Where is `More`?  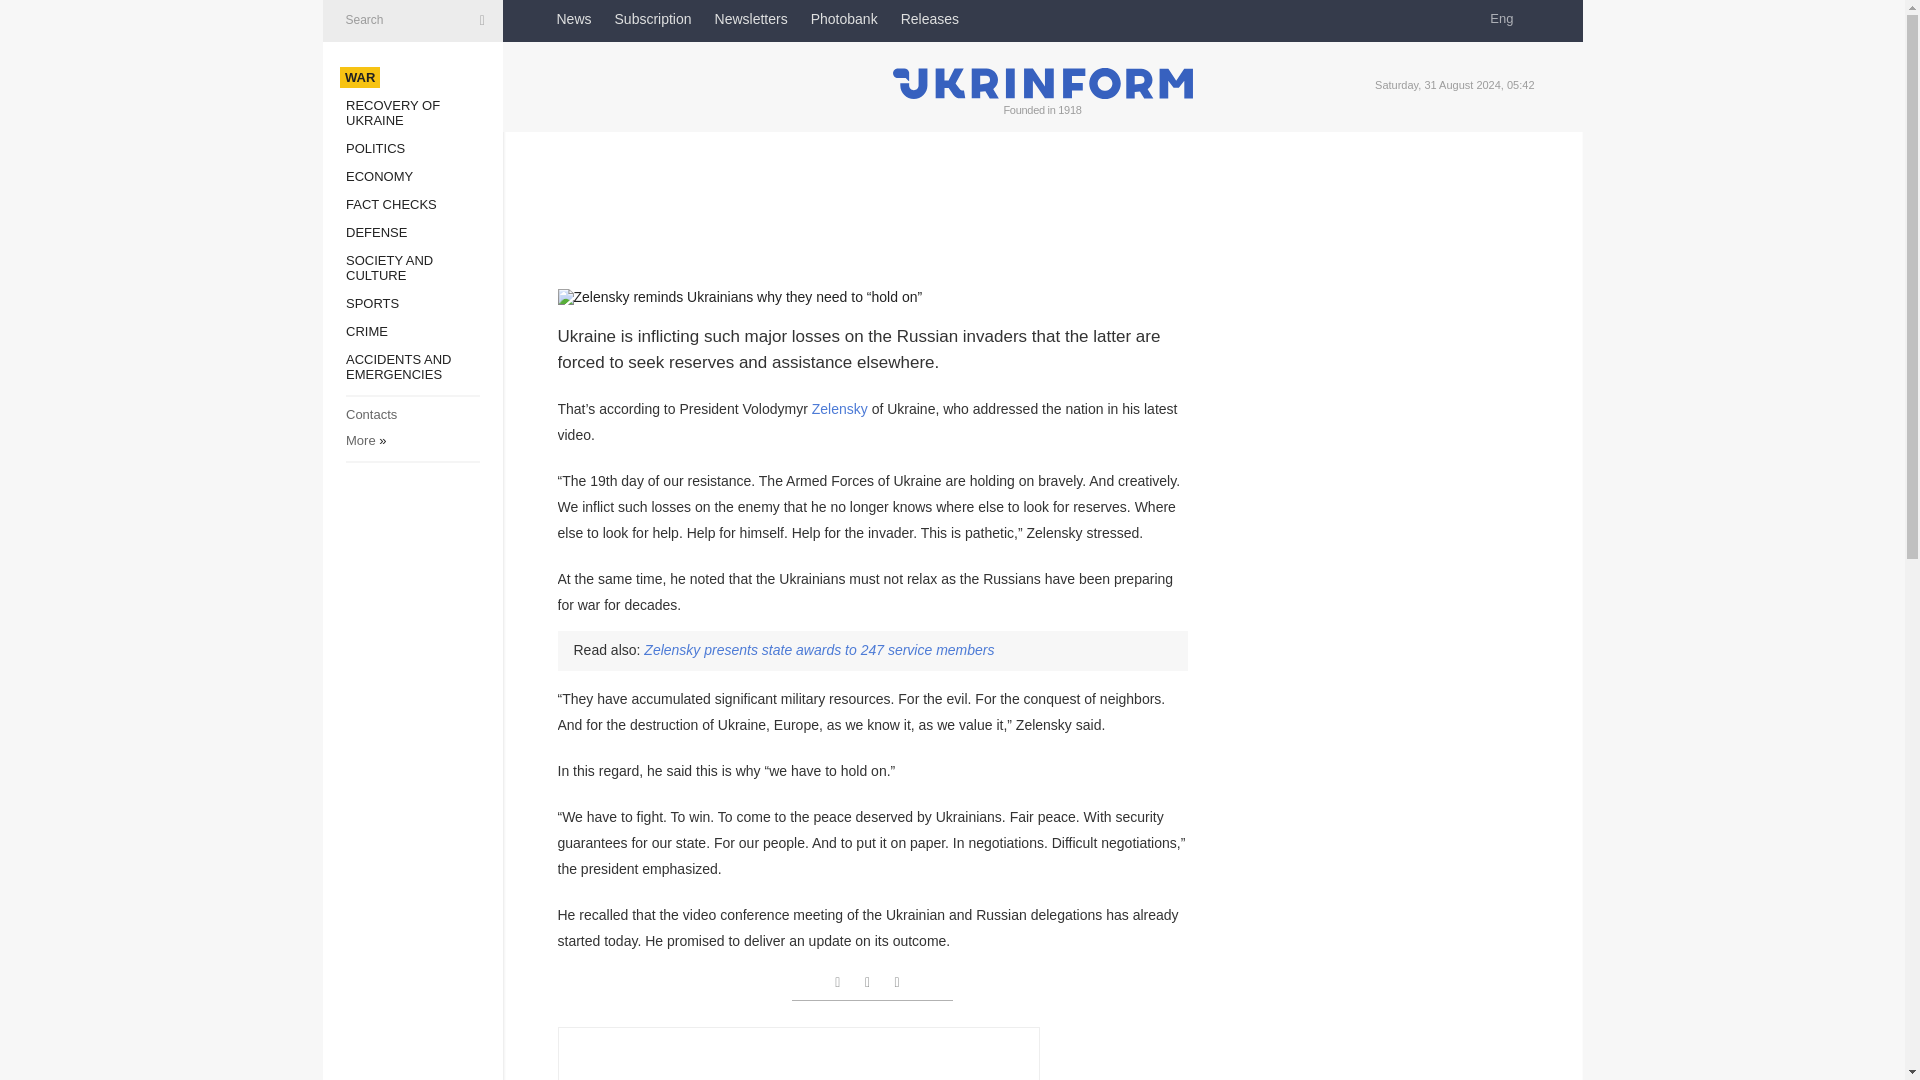 More is located at coordinates (360, 440).